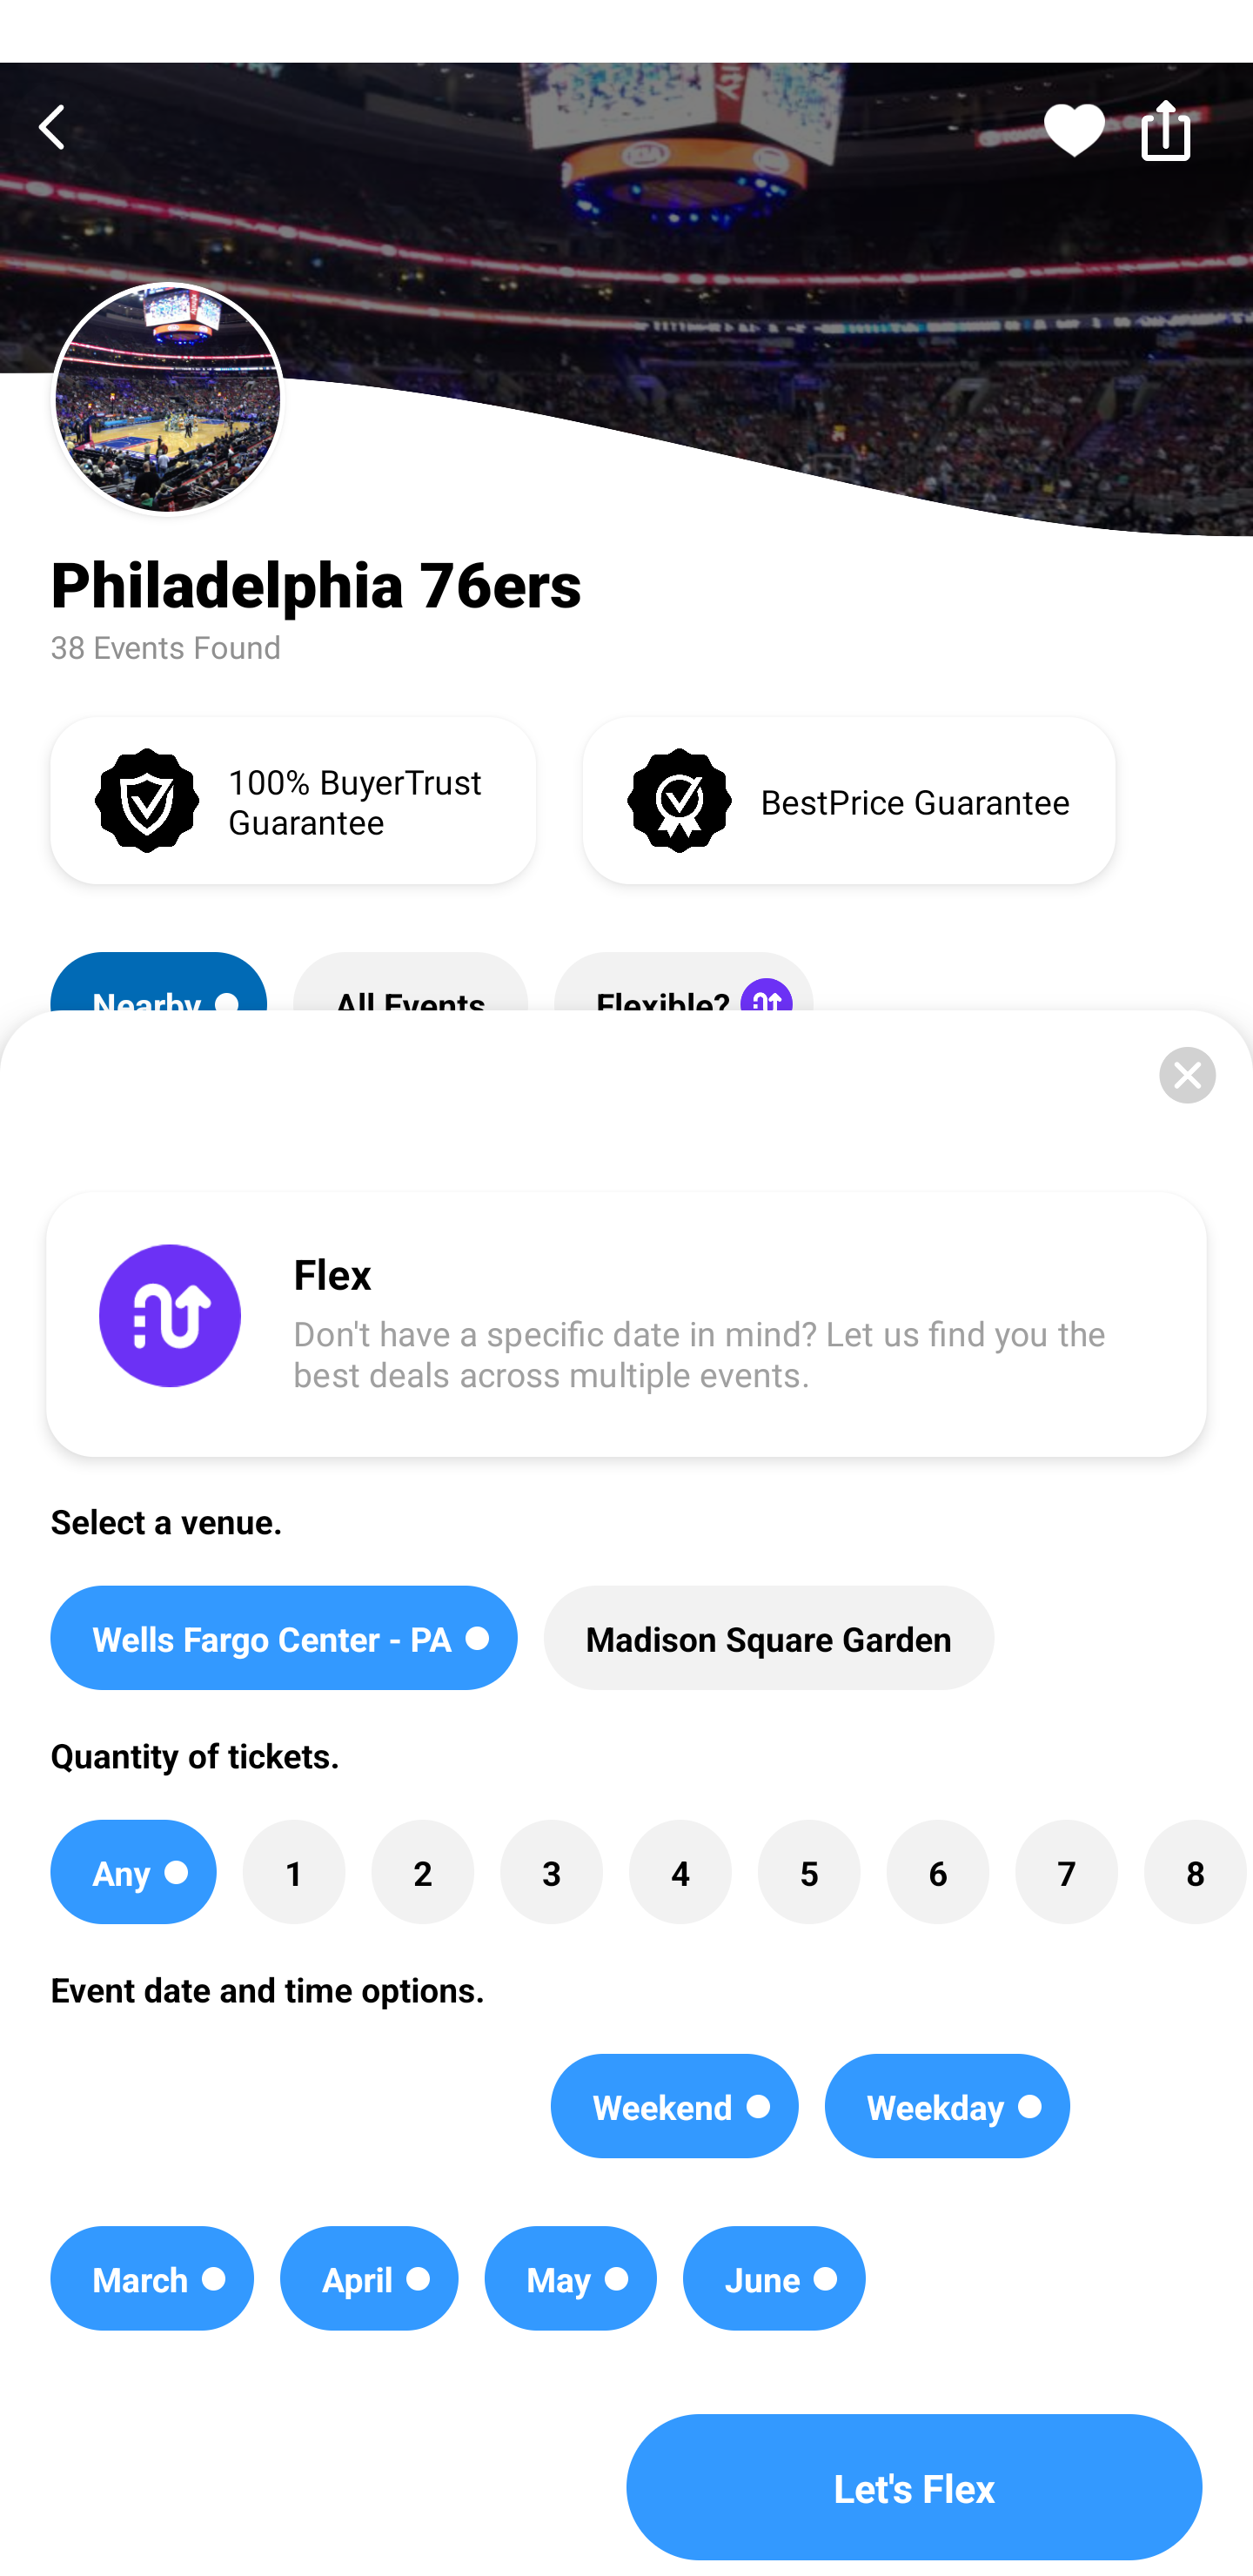 The image size is (1253, 2576). What do you see at coordinates (1066, 1871) in the screenshot?
I see `7` at bounding box center [1066, 1871].